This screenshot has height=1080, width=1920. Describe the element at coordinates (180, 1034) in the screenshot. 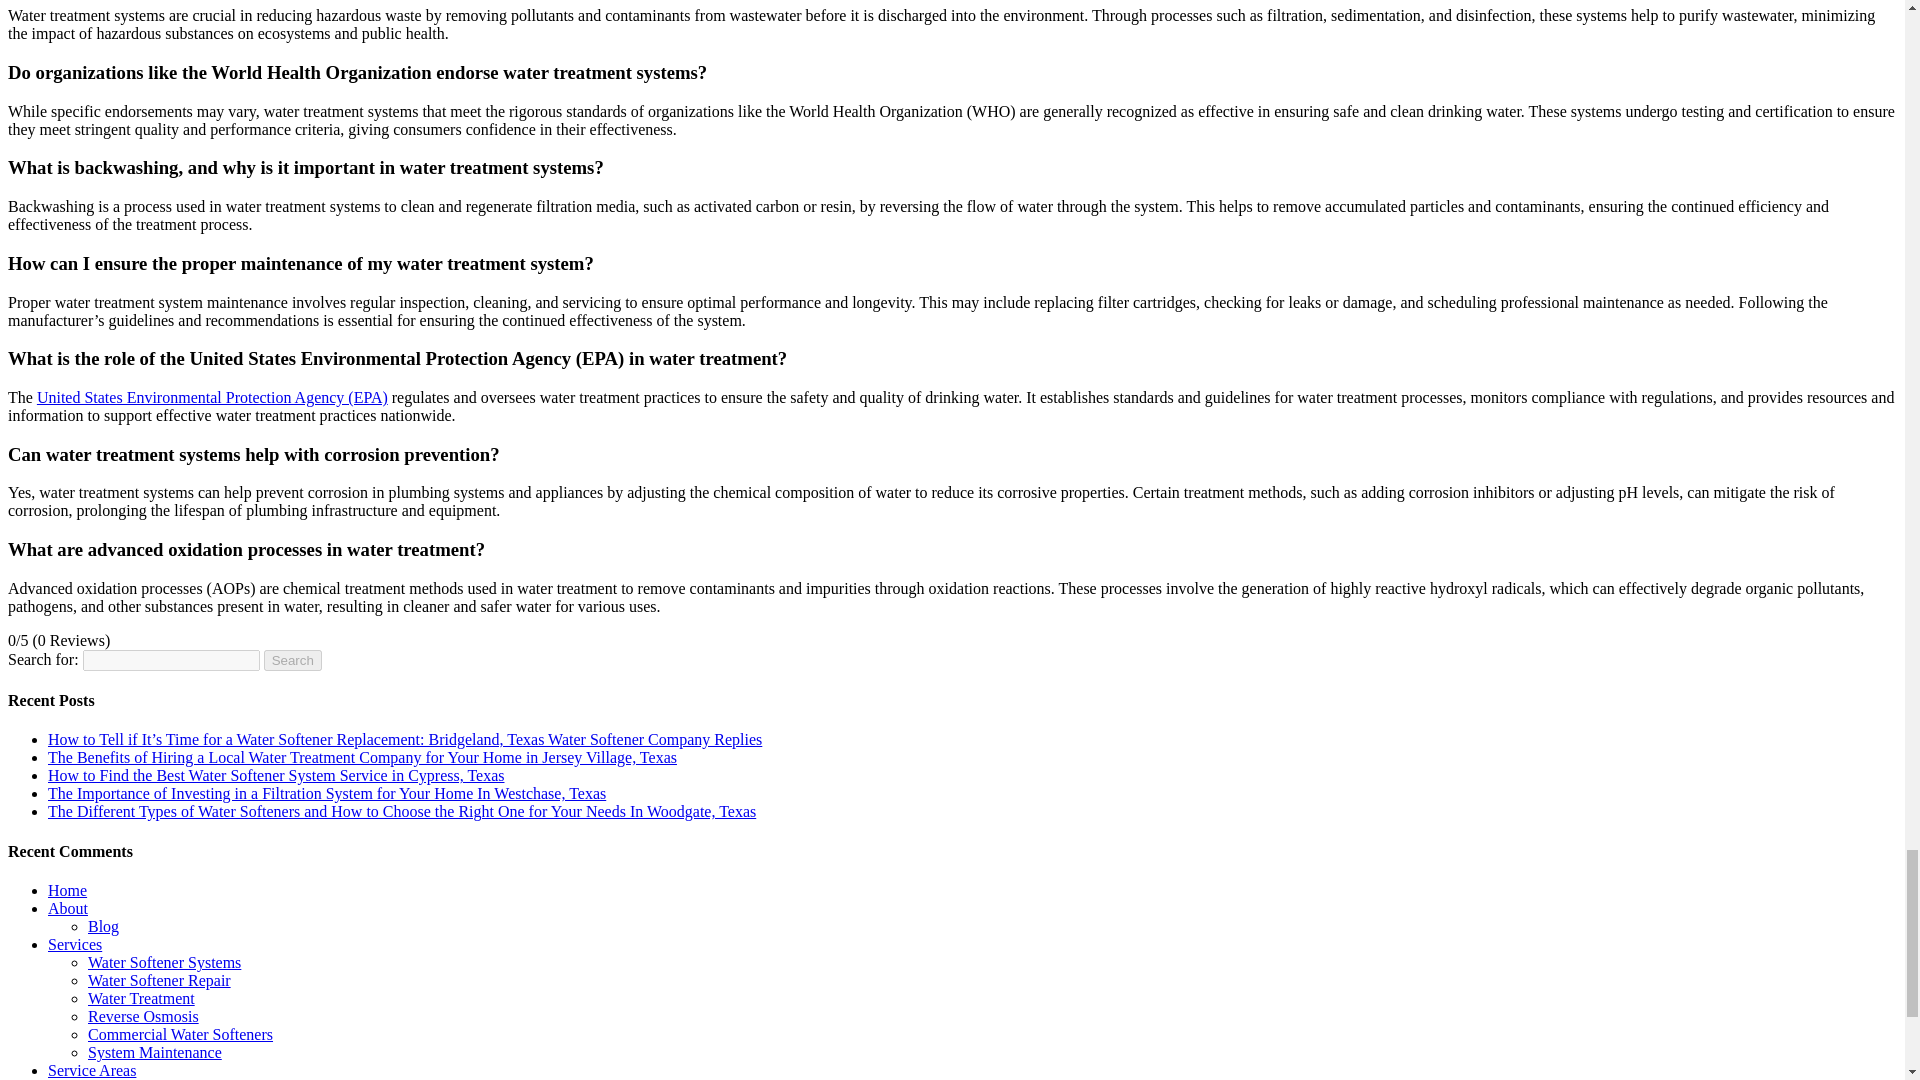

I see `Commercial Water Softeners` at that location.